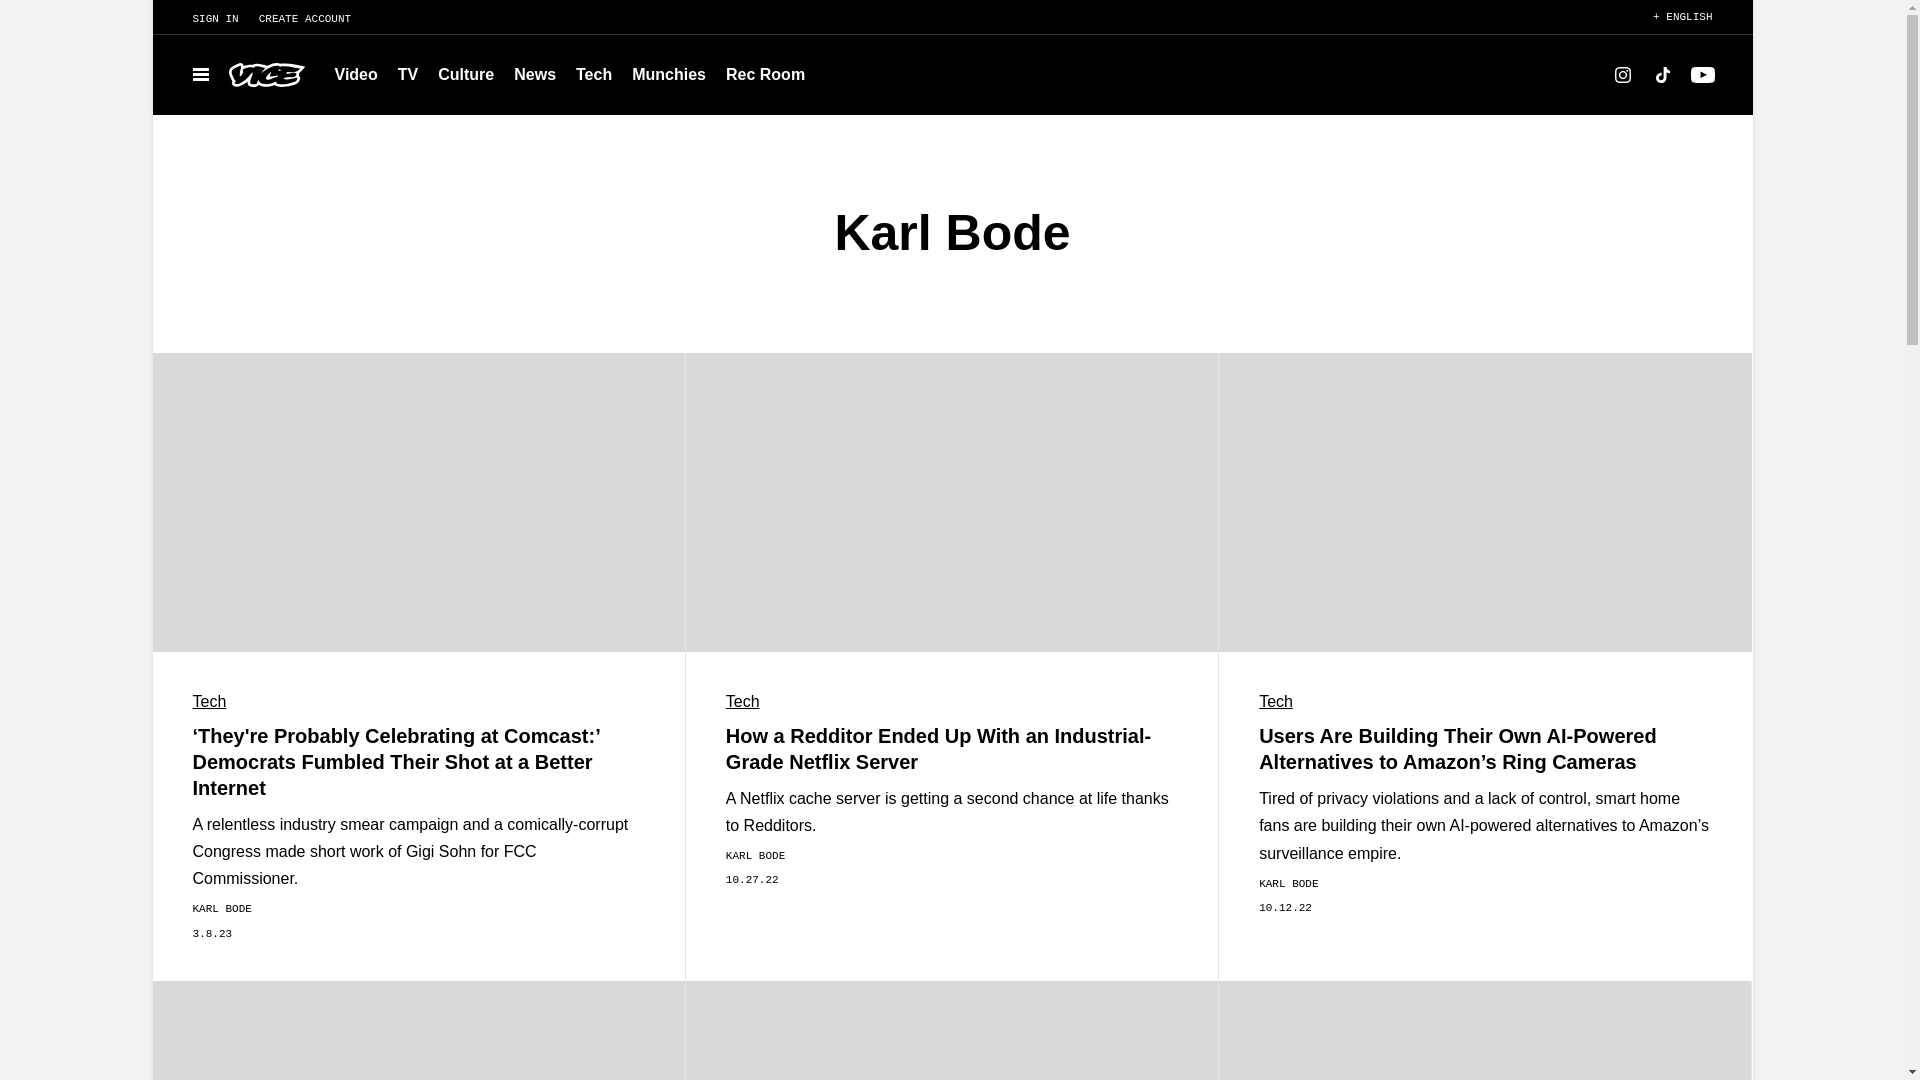  Describe the element at coordinates (765, 74) in the screenshot. I see `Rec Room` at that location.